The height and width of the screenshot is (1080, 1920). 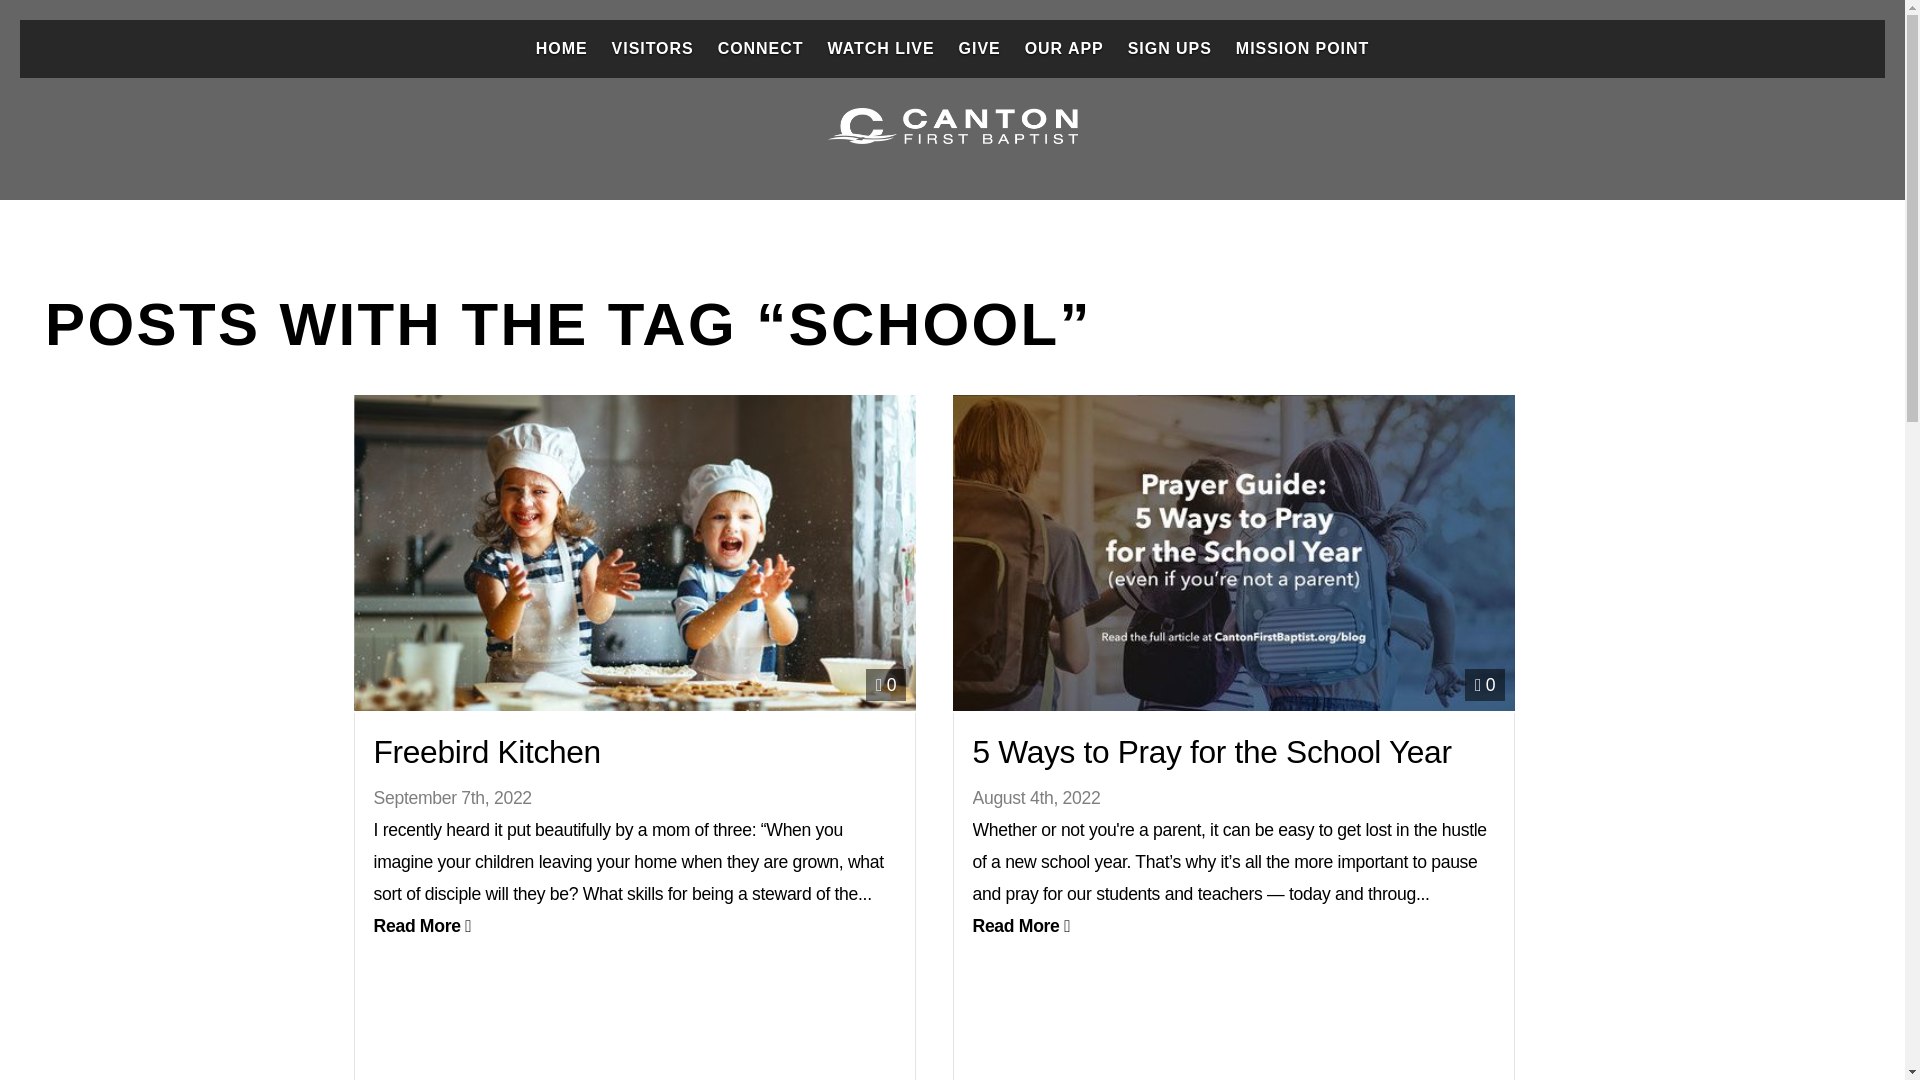 What do you see at coordinates (1064, 48) in the screenshot?
I see `OUR APP` at bounding box center [1064, 48].